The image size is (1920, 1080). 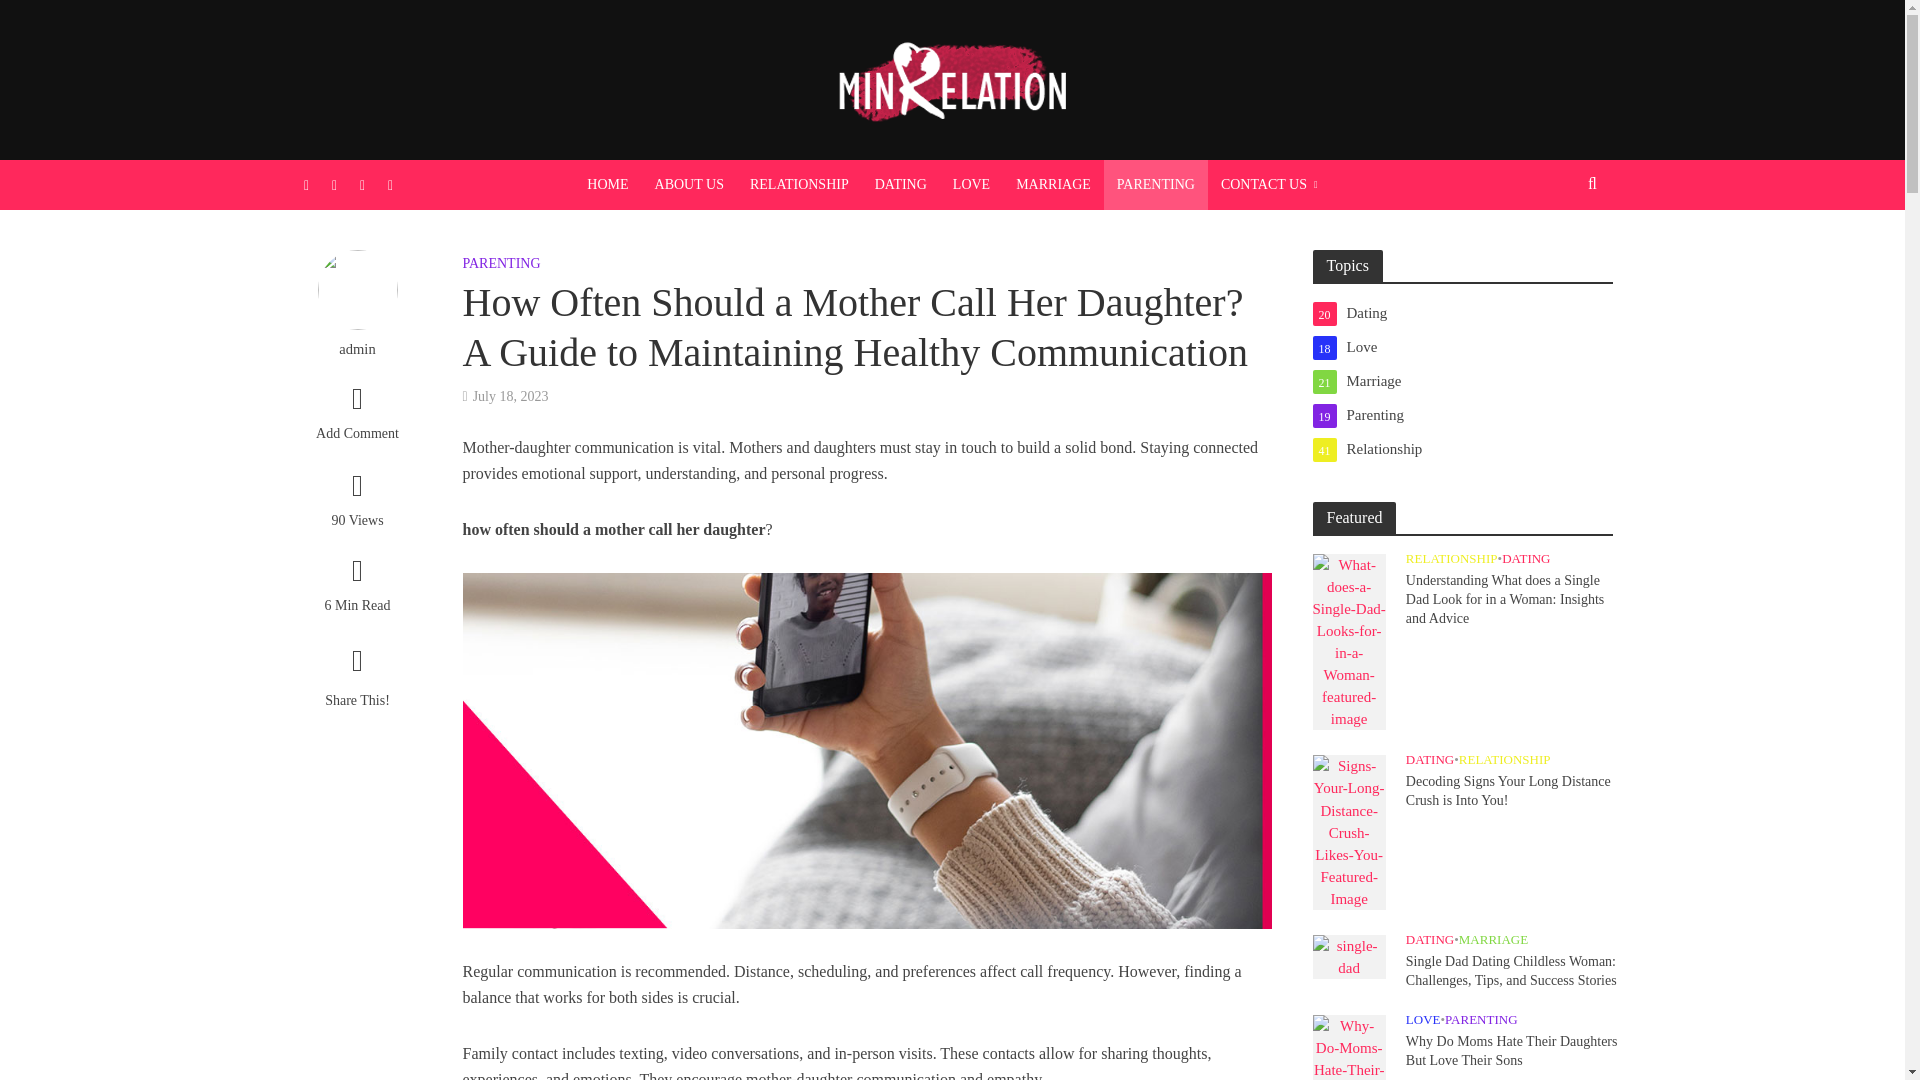 I want to click on ABOUT US, so click(x=689, y=184).